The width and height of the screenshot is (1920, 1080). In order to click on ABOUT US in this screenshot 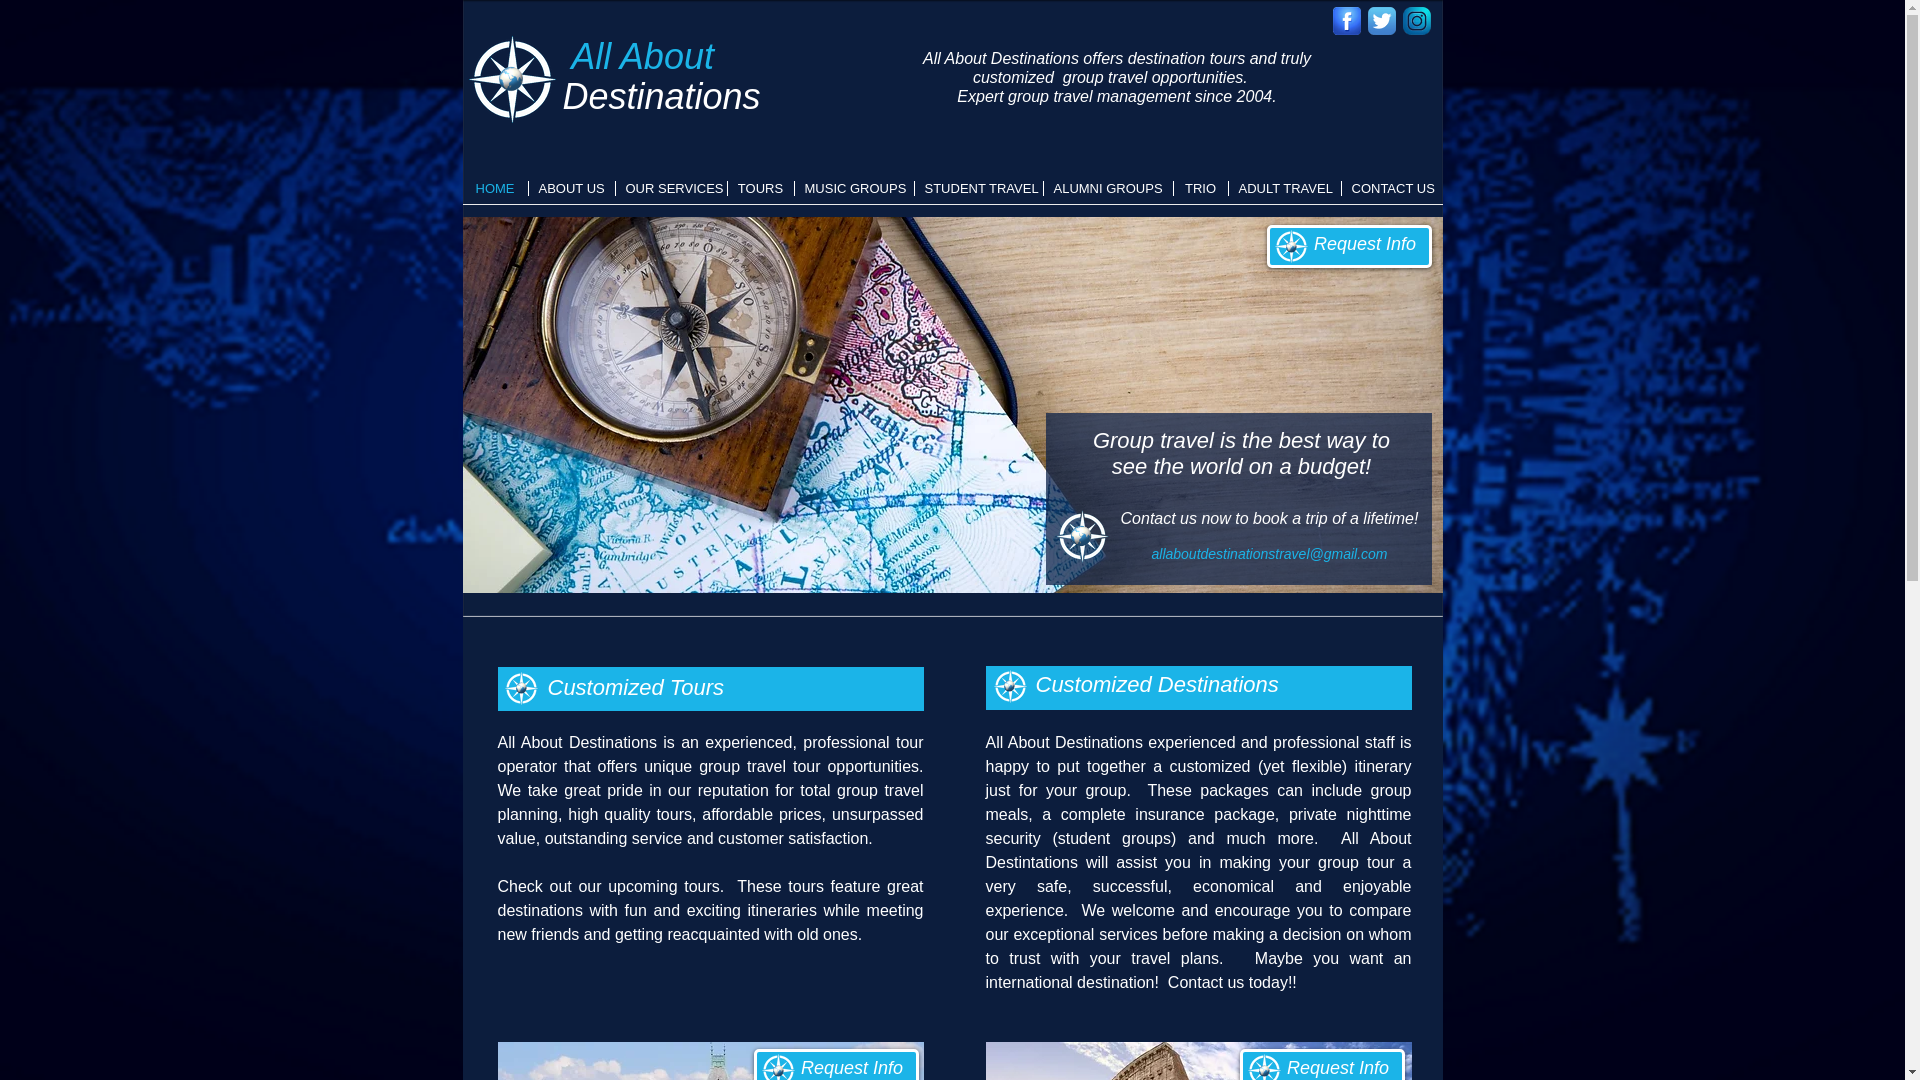, I will do `click(571, 188)`.